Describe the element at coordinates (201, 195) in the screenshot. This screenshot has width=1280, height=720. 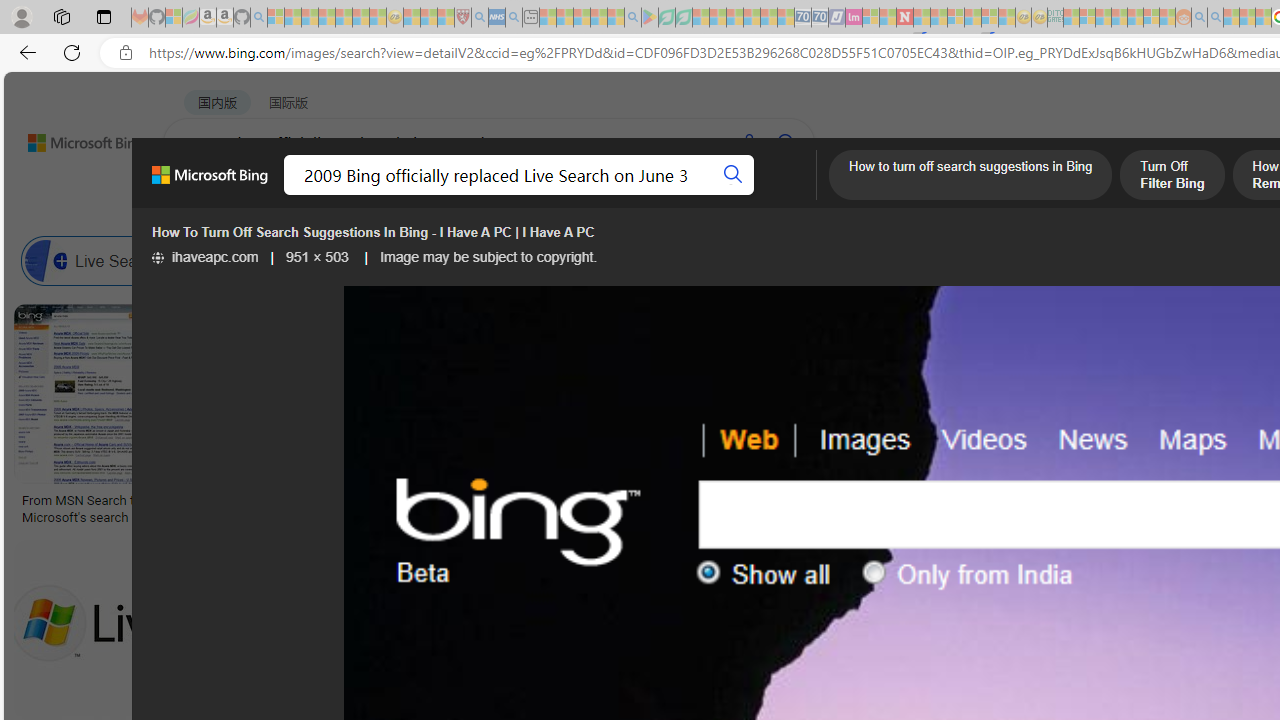
I see `WEB` at that location.